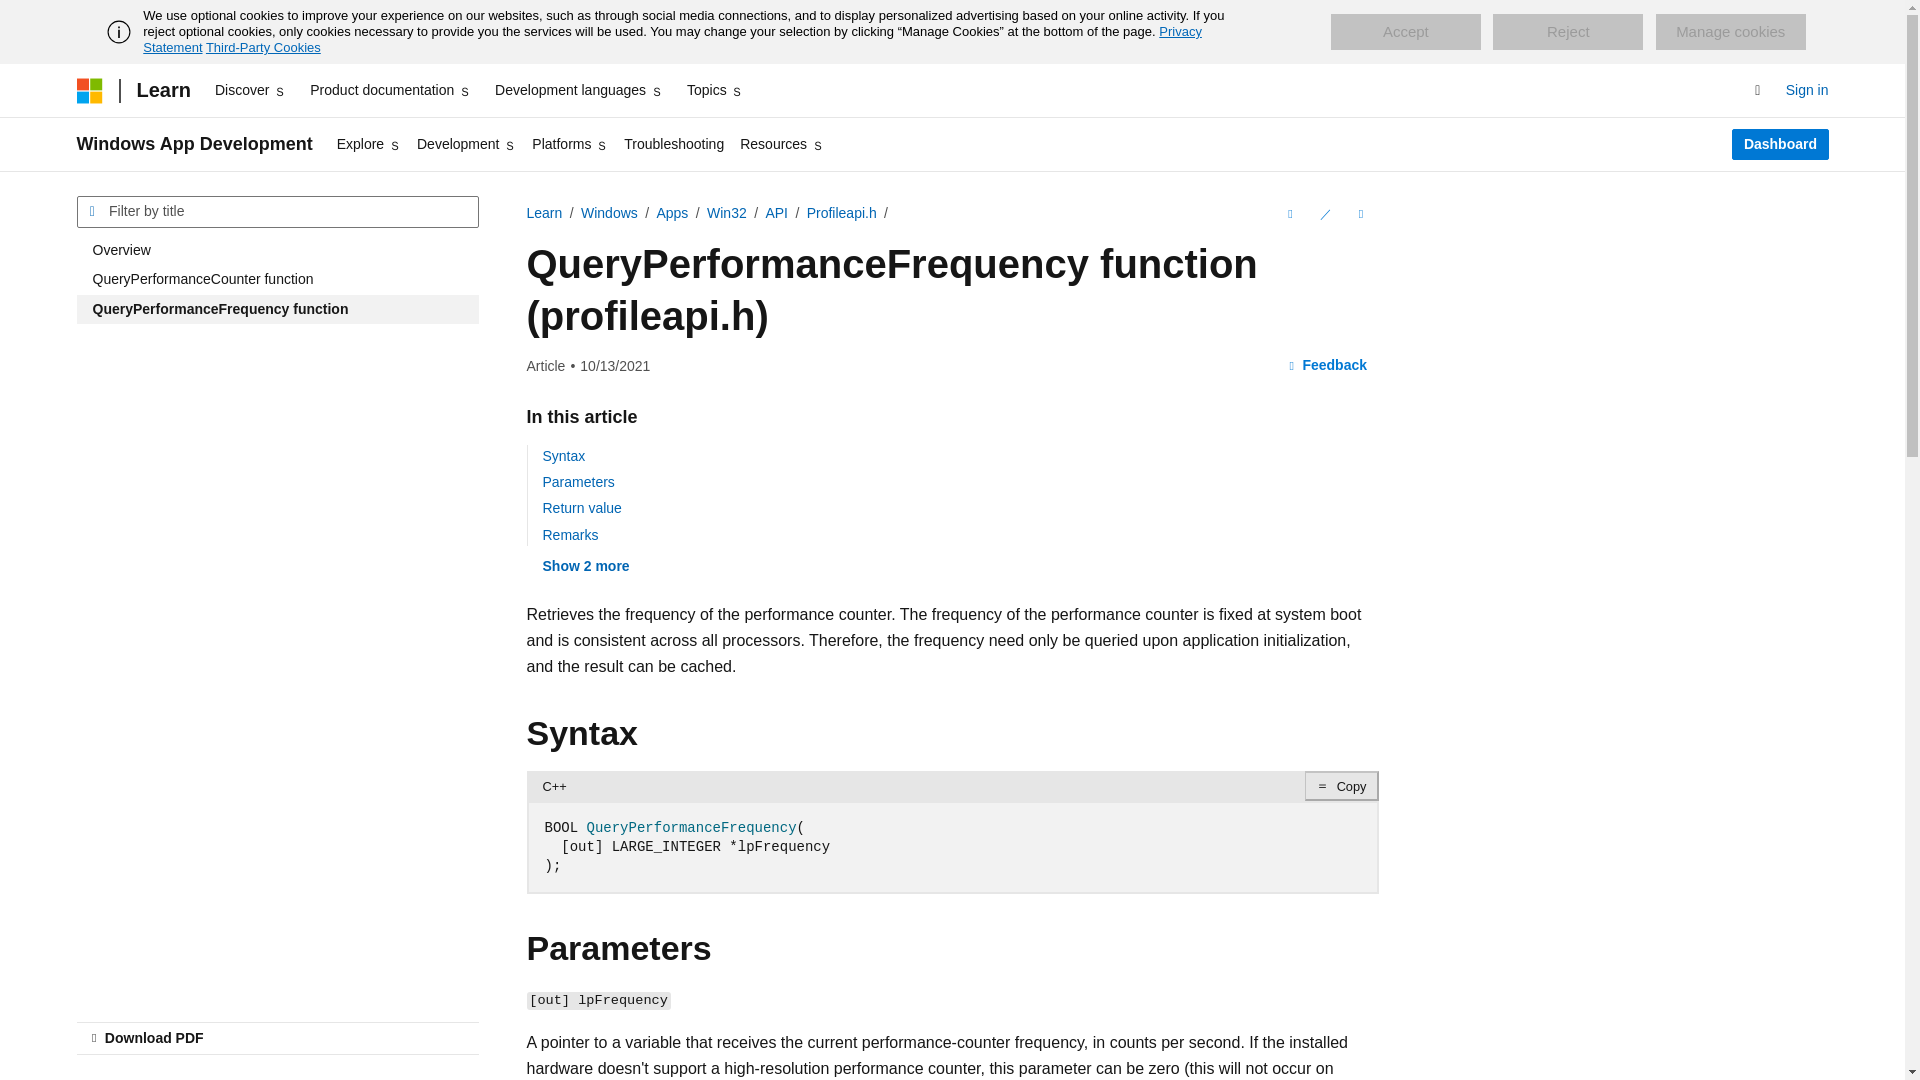  I want to click on Development languages, so click(578, 90).